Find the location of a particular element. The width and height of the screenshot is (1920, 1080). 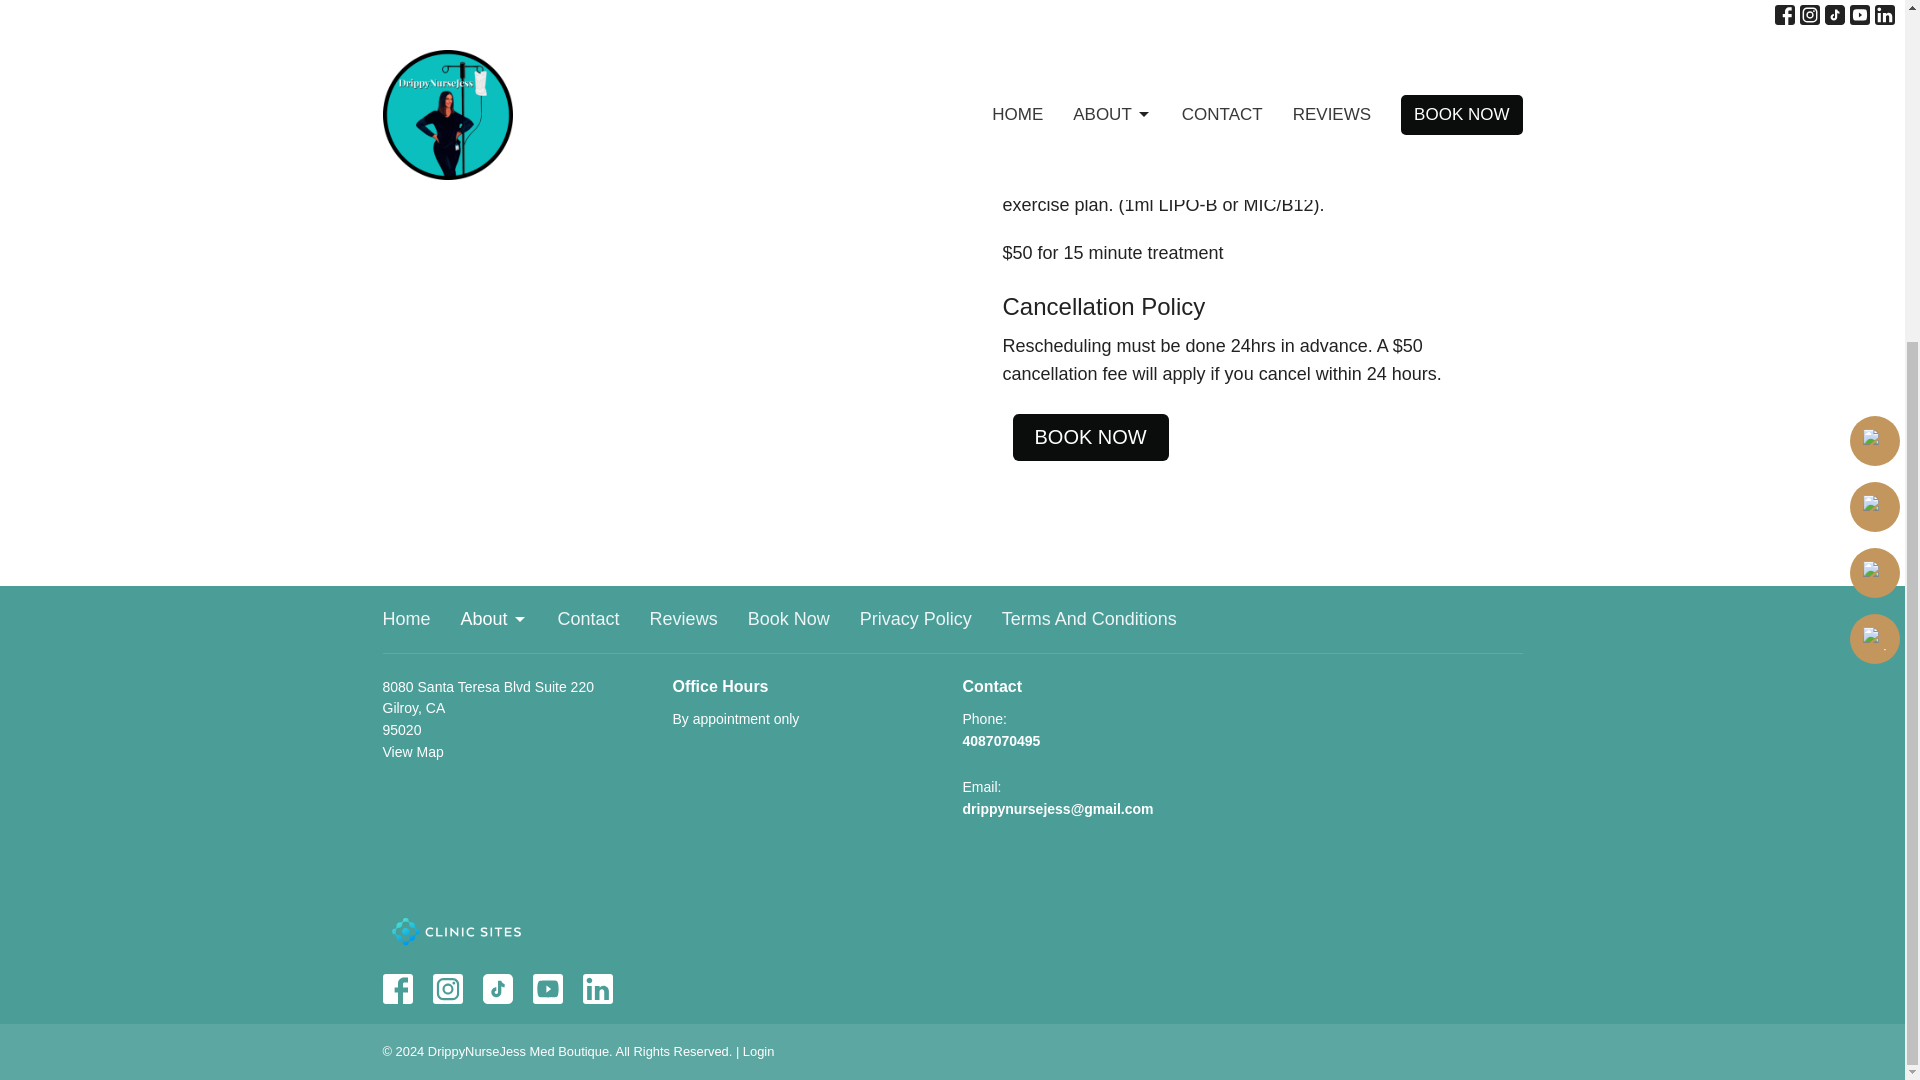

Home is located at coordinates (406, 619).